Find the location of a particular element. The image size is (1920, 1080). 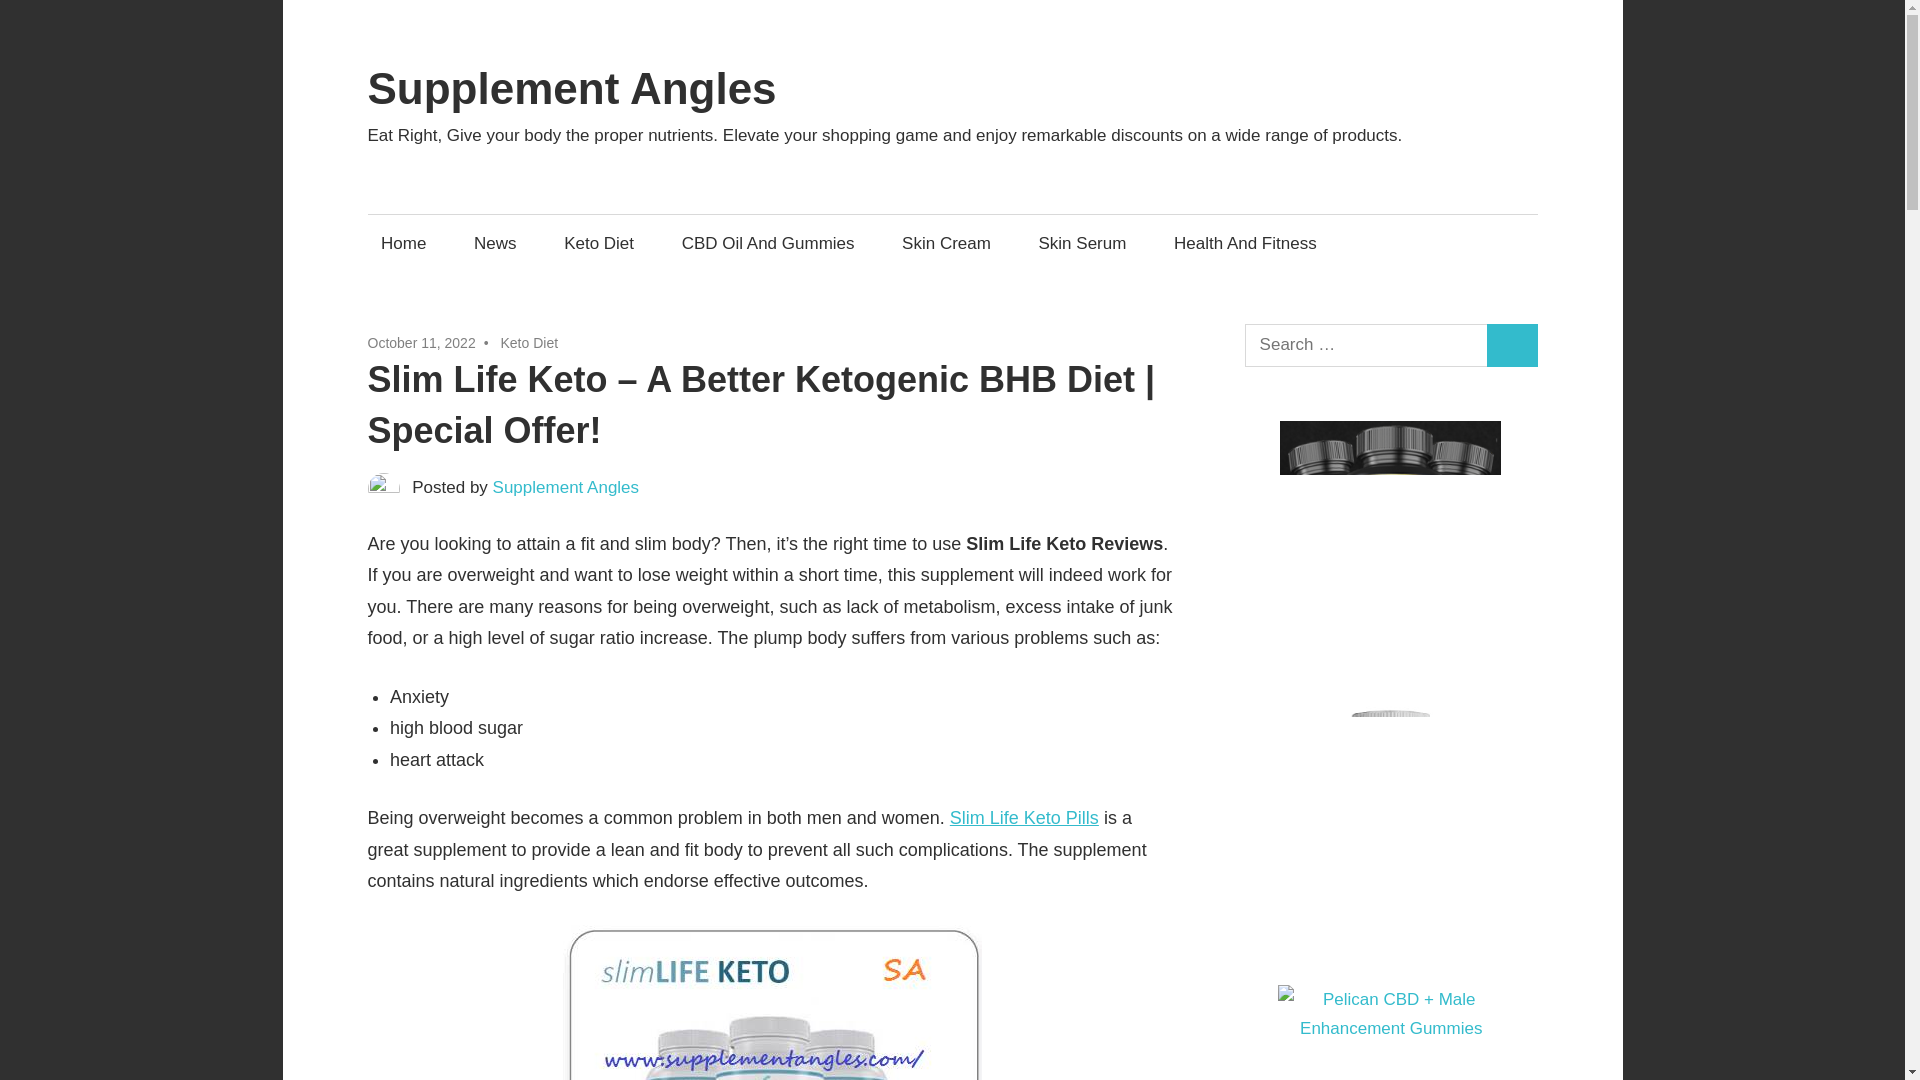

News is located at coordinates (494, 243).